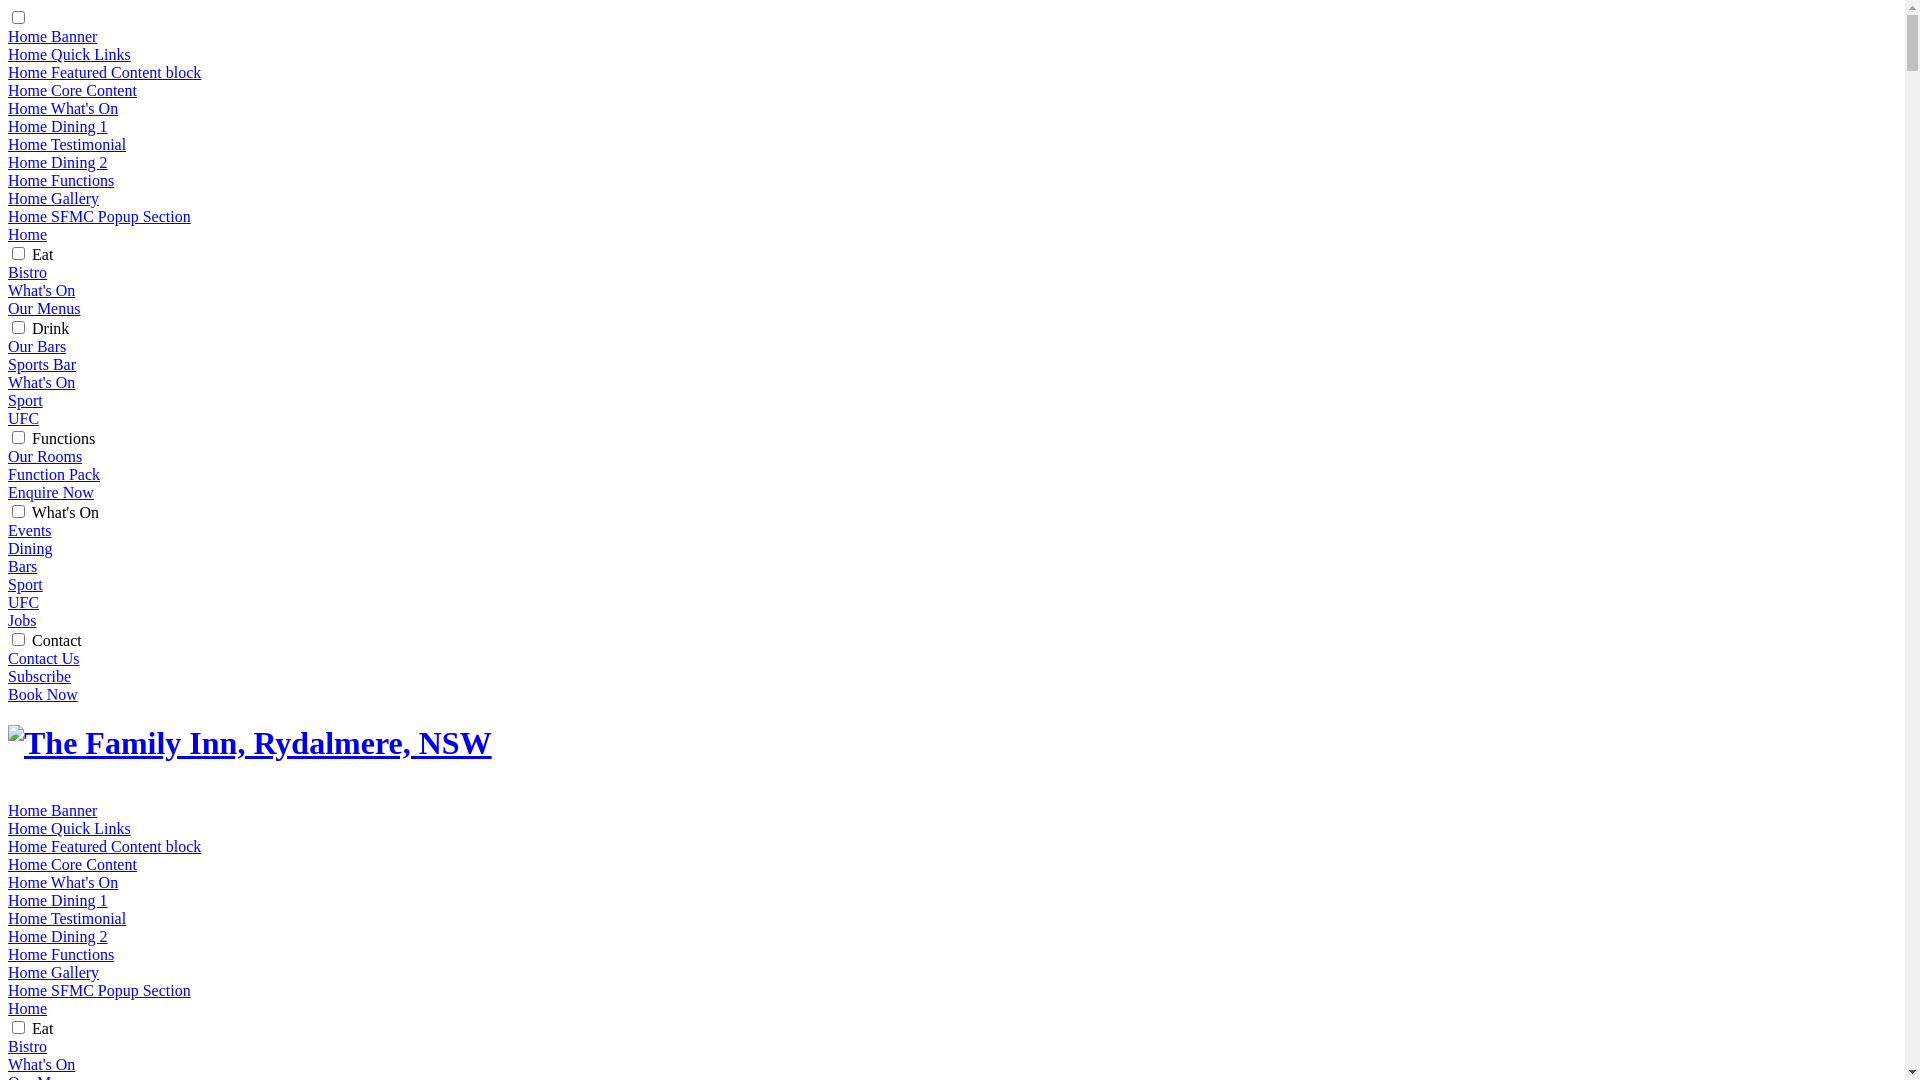 Image resolution: width=1920 pixels, height=1080 pixels. Describe the element at coordinates (54, 972) in the screenshot. I see `Home Gallery` at that location.